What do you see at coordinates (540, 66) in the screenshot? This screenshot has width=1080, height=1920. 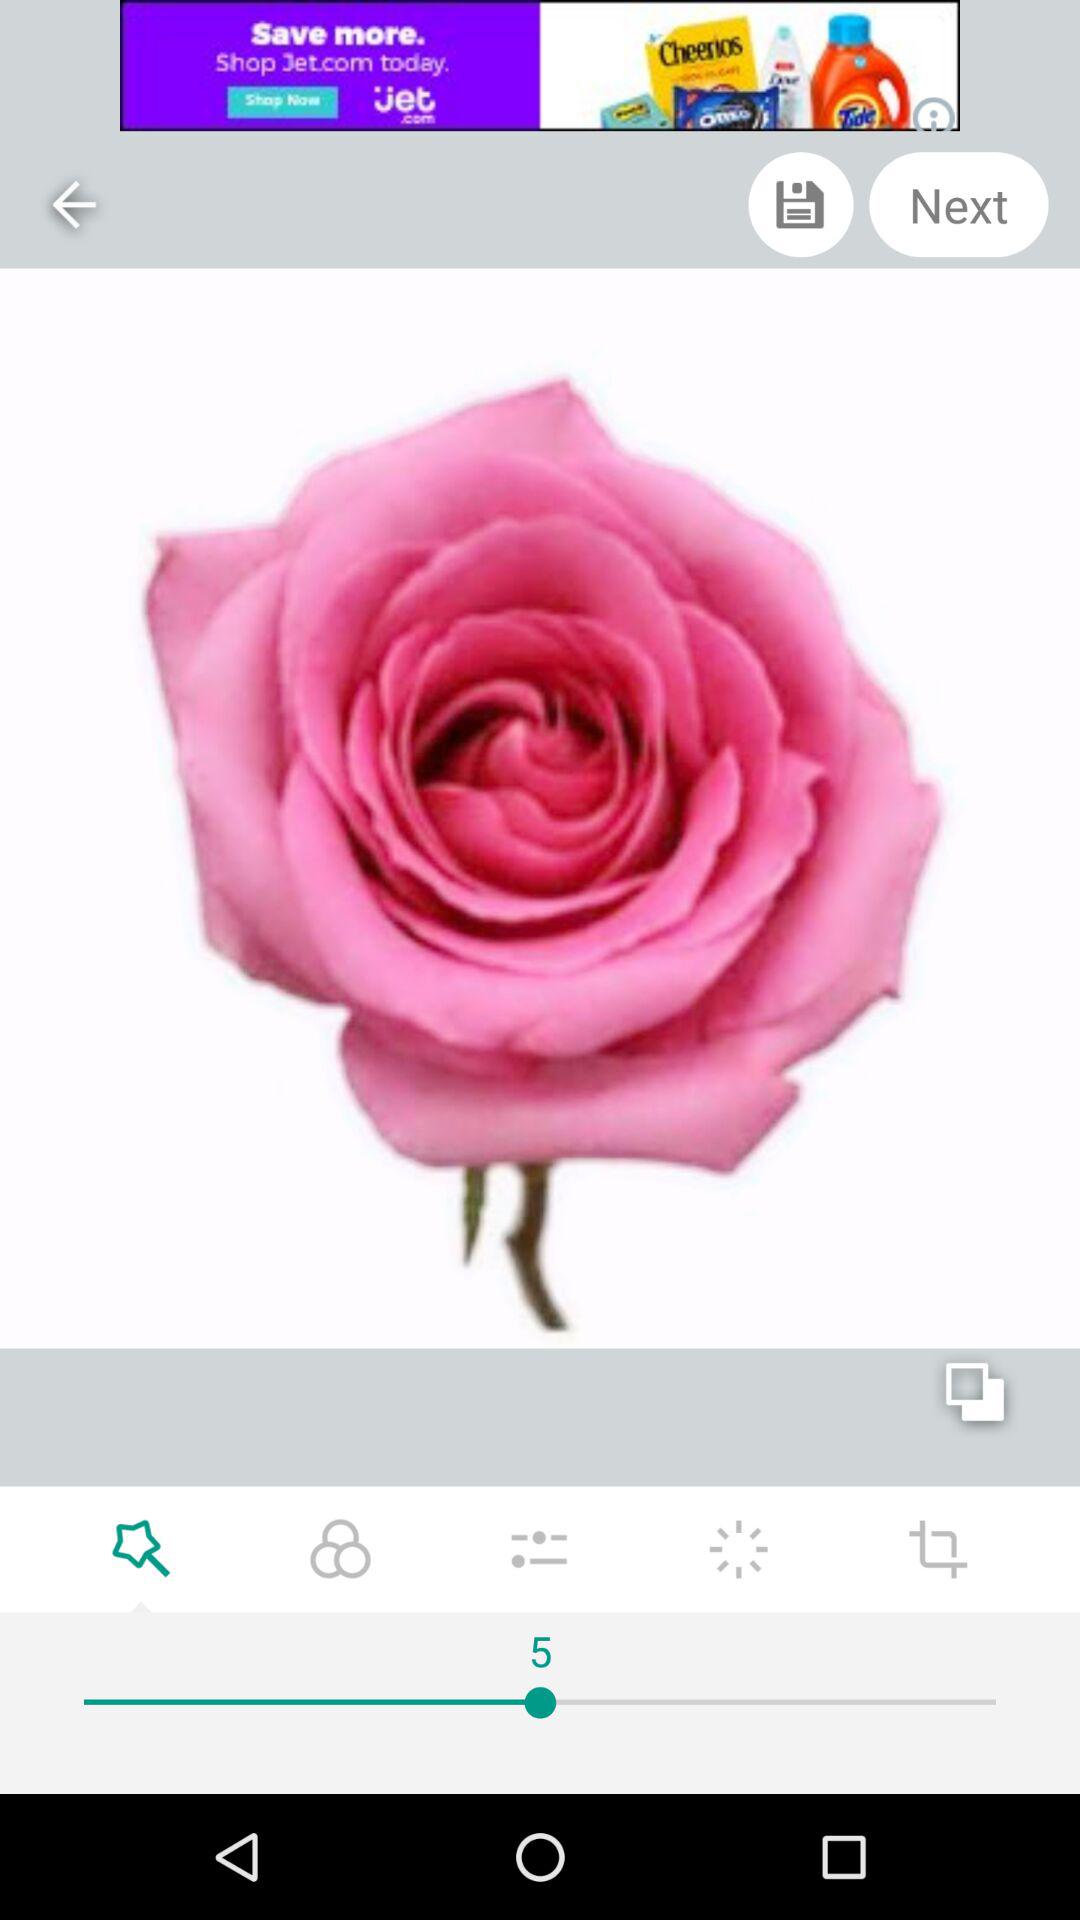 I see `go to advertisement` at bounding box center [540, 66].